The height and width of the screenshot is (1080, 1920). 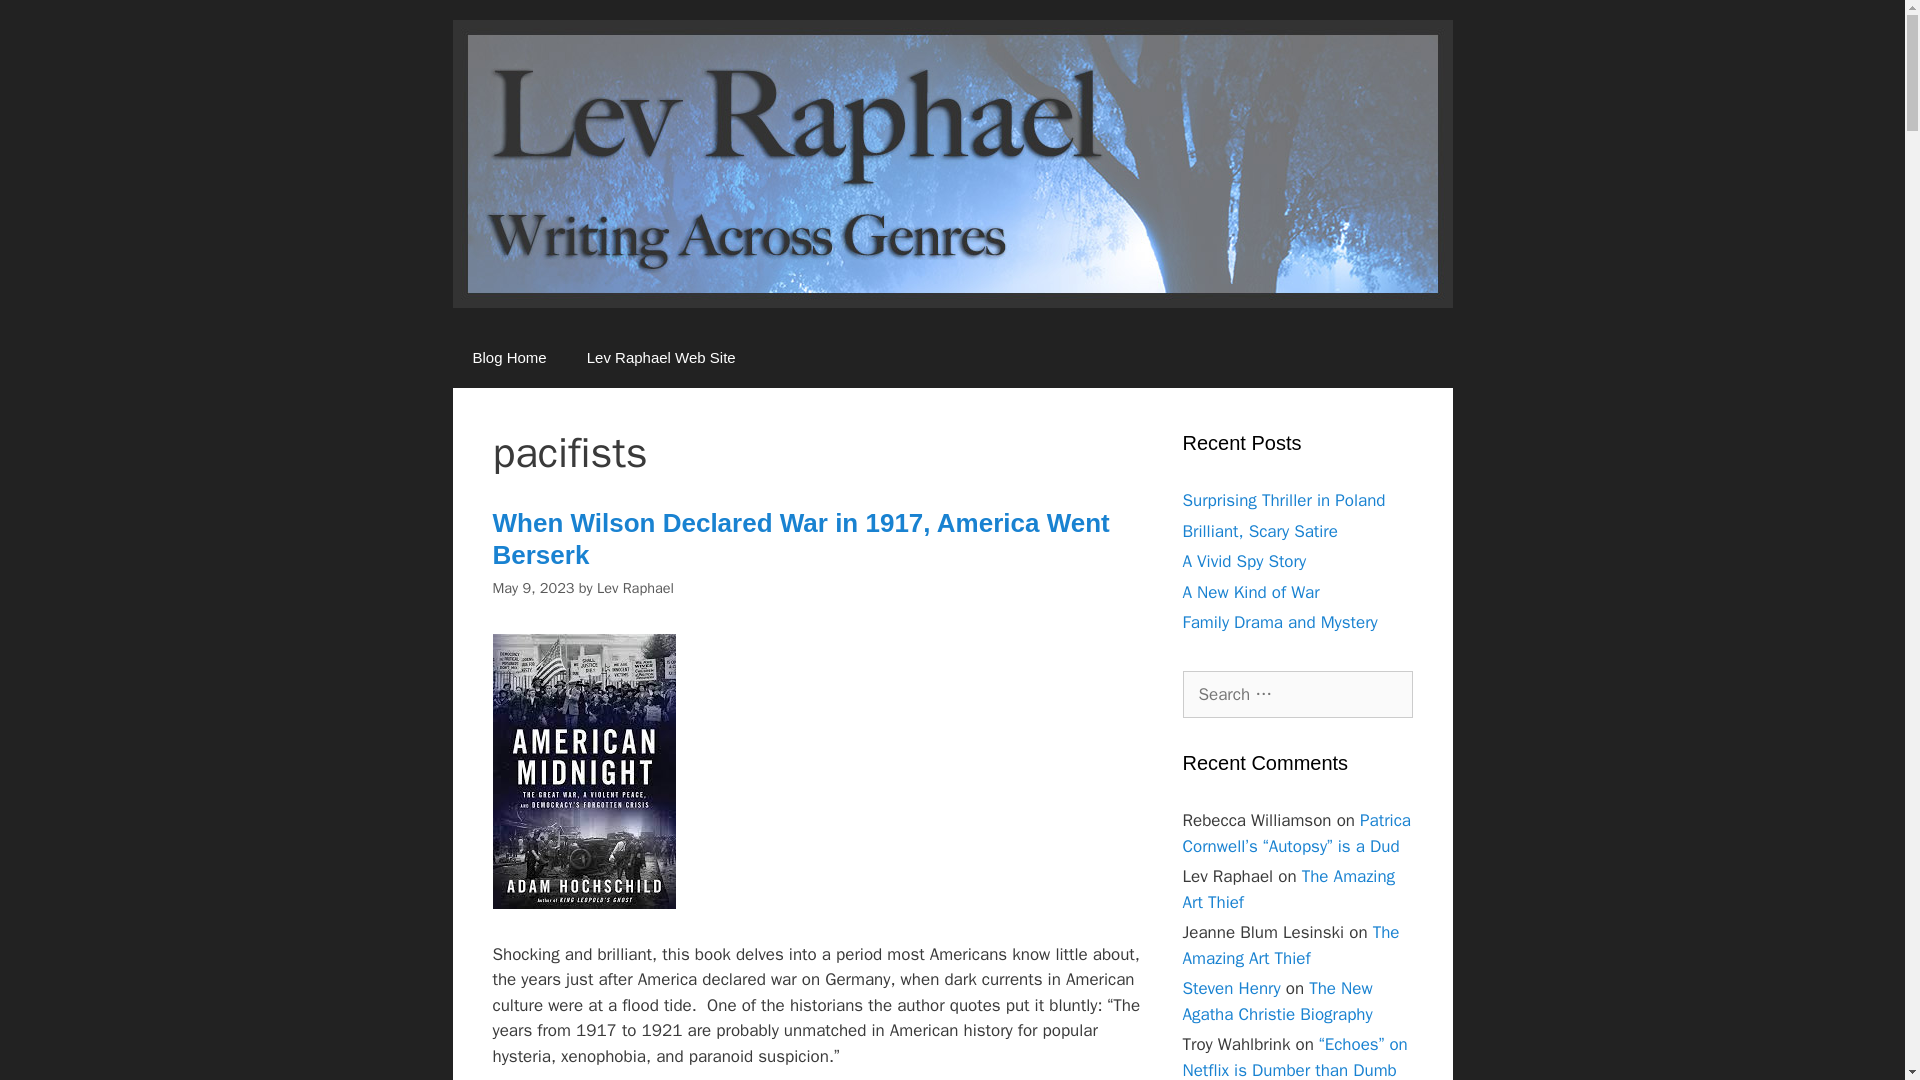 What do you see at coordinates (1290, 945) in the screenshot?
I see `The Amazing Art Thief` at bounding box center [1290, 945].